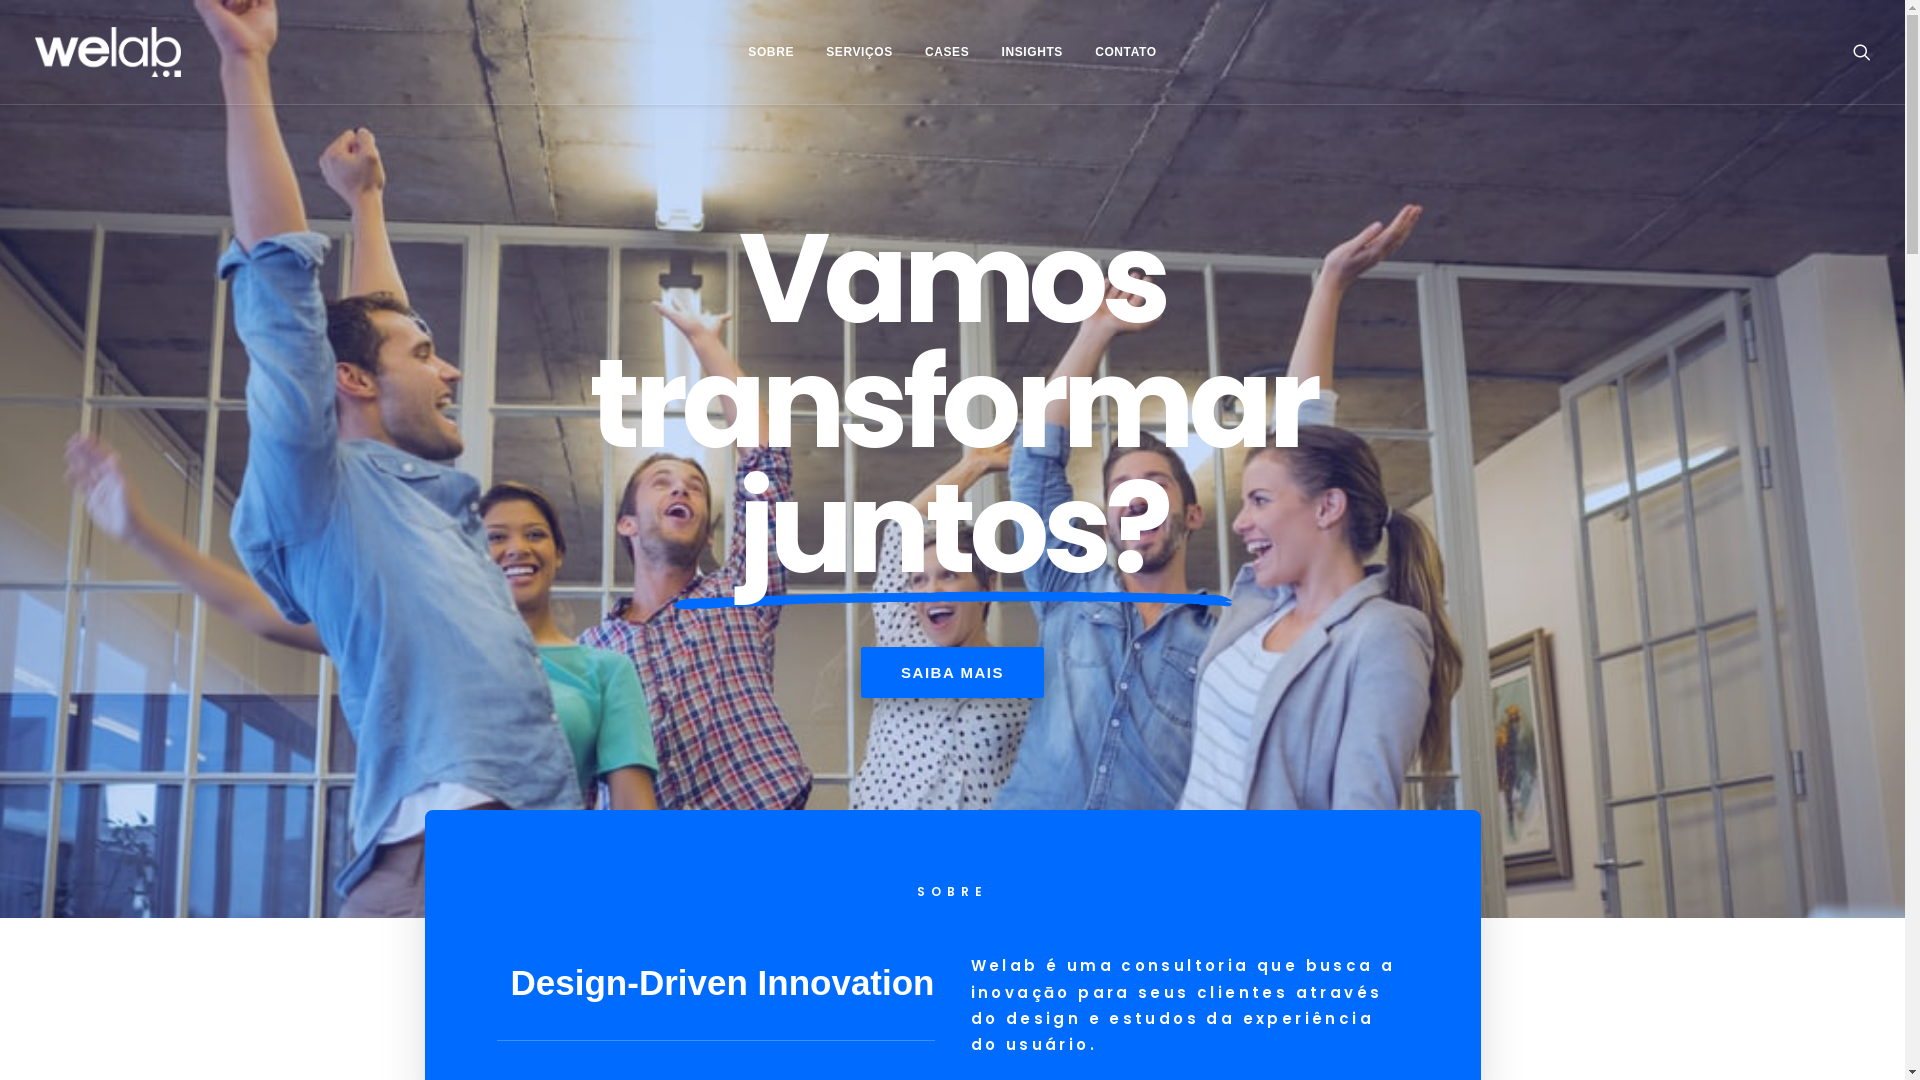 This screenshot has height=1080, width=1920. I want to click on SAIBA MAIS, so click(952, 672).